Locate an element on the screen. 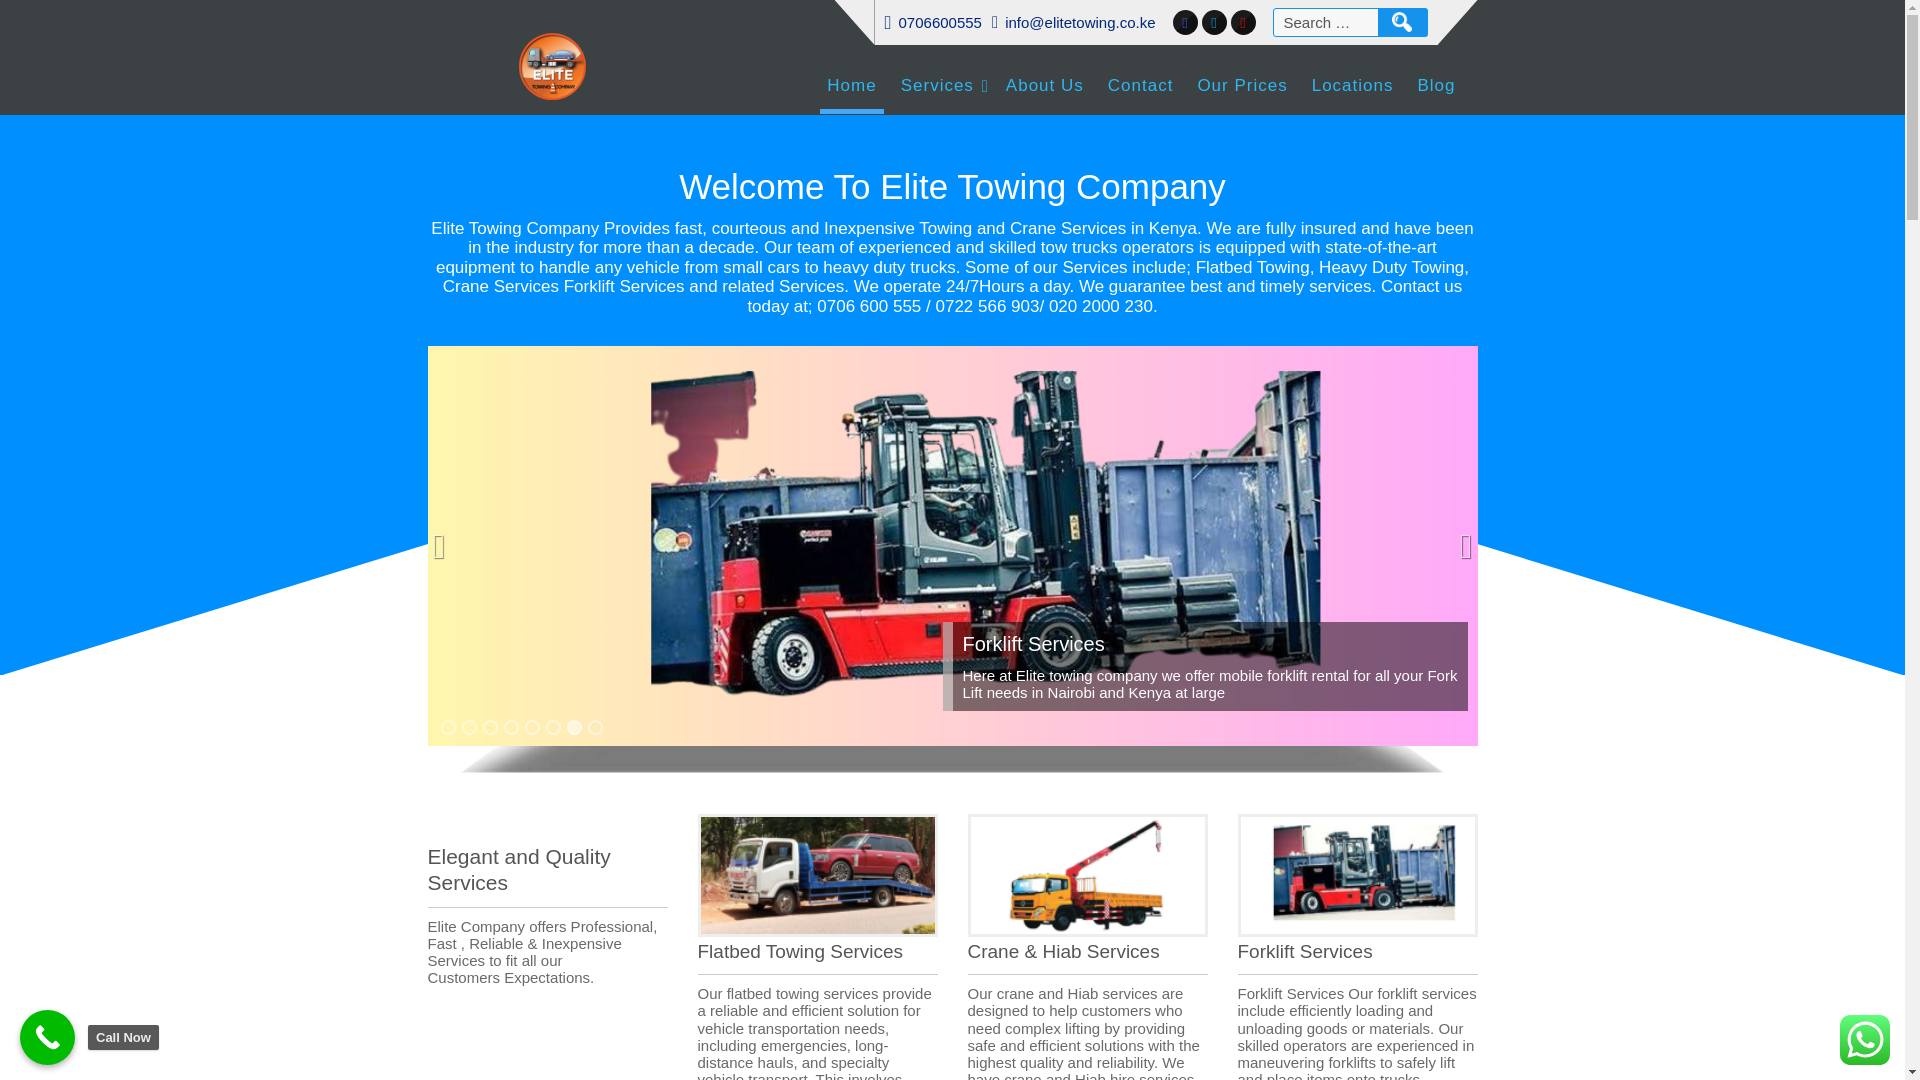 The height and width of the screenshot is (1080, 1920). Search is located at coordinates (1403, 22).